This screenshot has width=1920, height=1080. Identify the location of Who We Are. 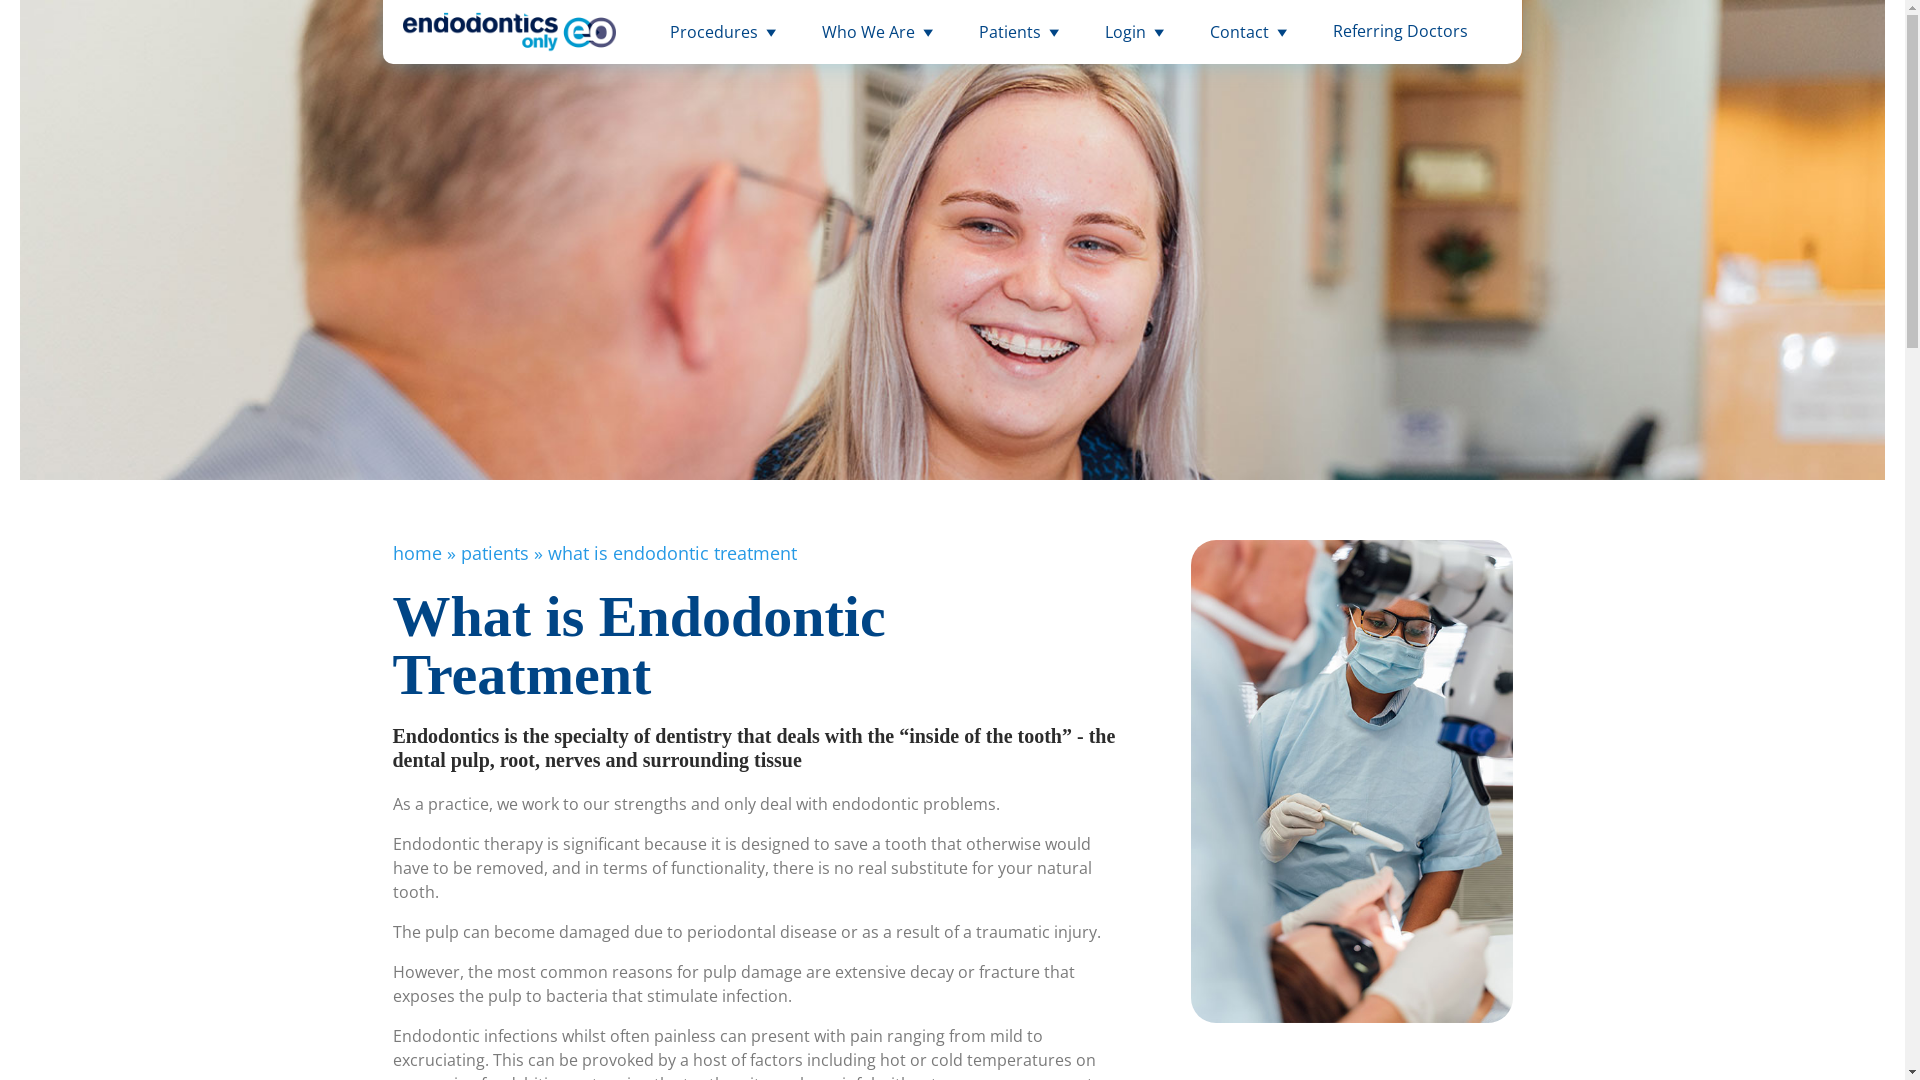
(880, 32).